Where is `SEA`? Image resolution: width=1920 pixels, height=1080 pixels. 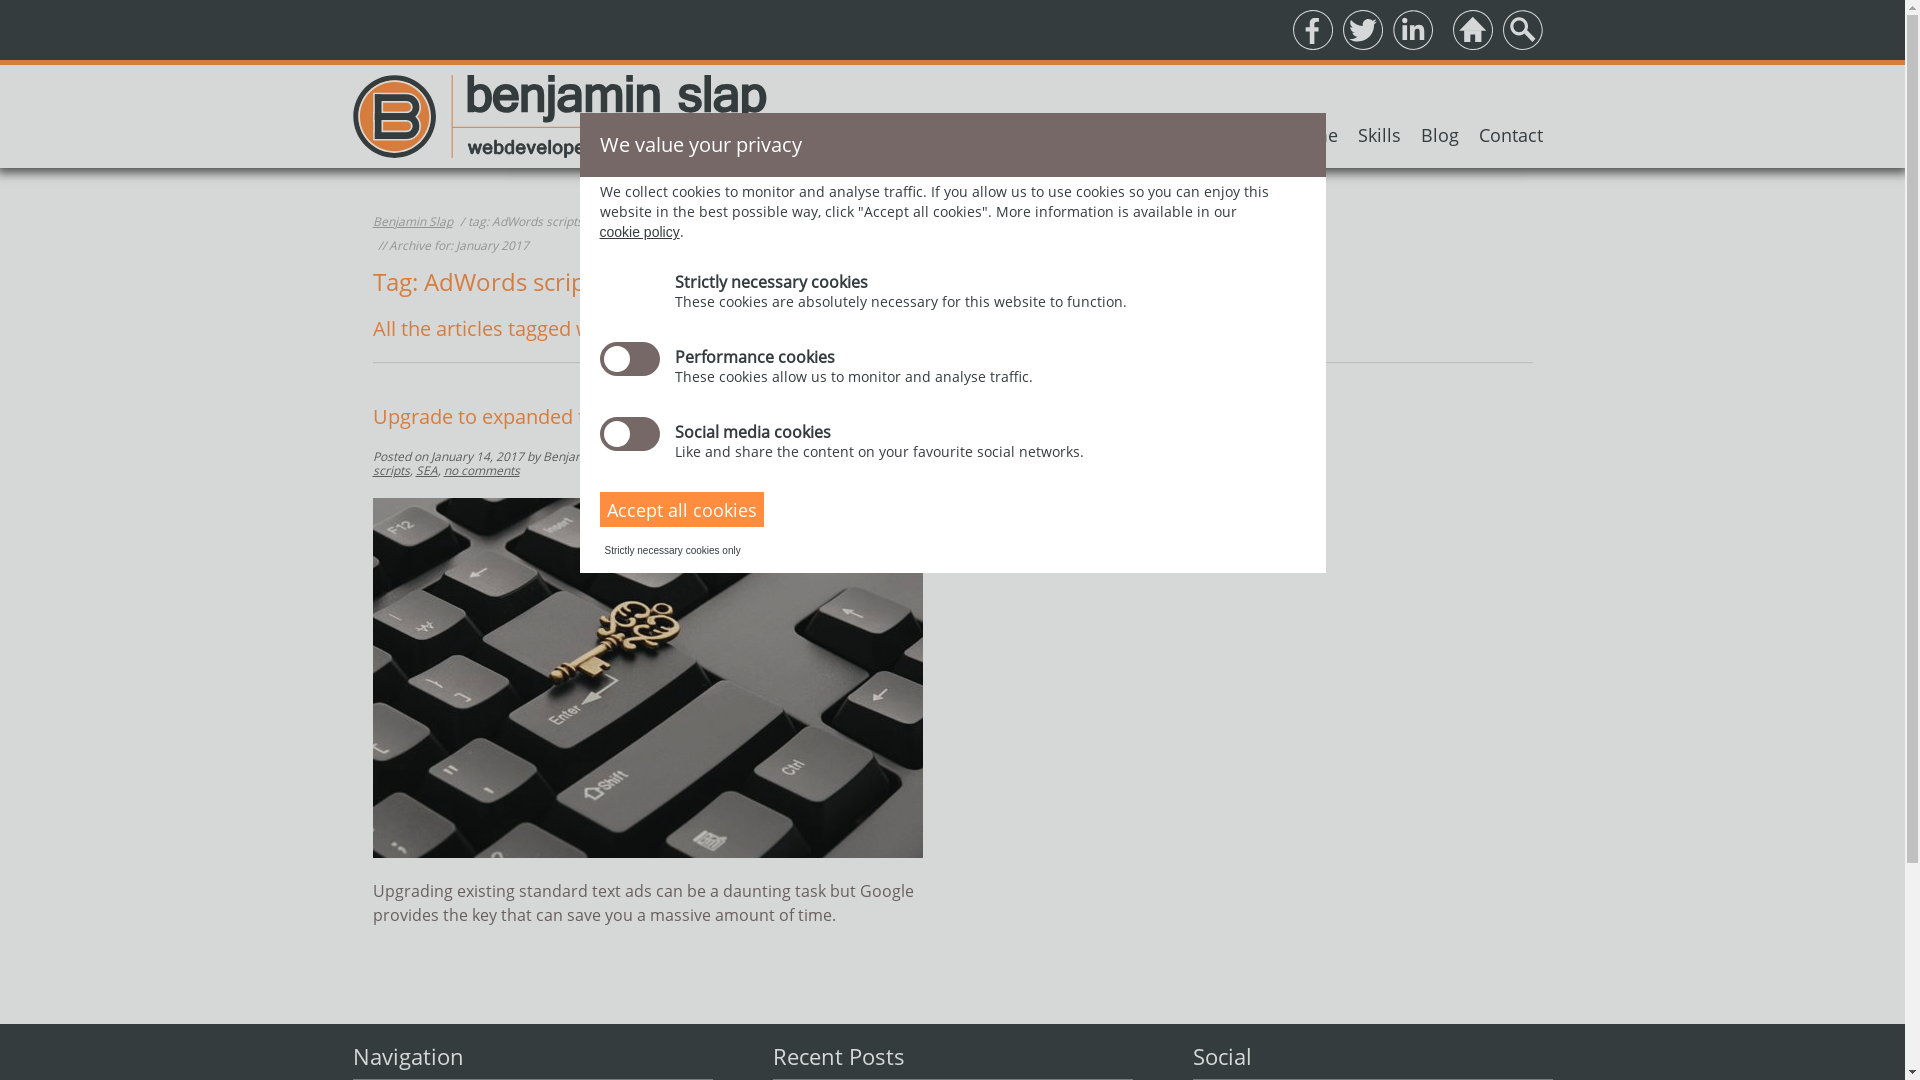
SEA is located at coordinates (755, 456).